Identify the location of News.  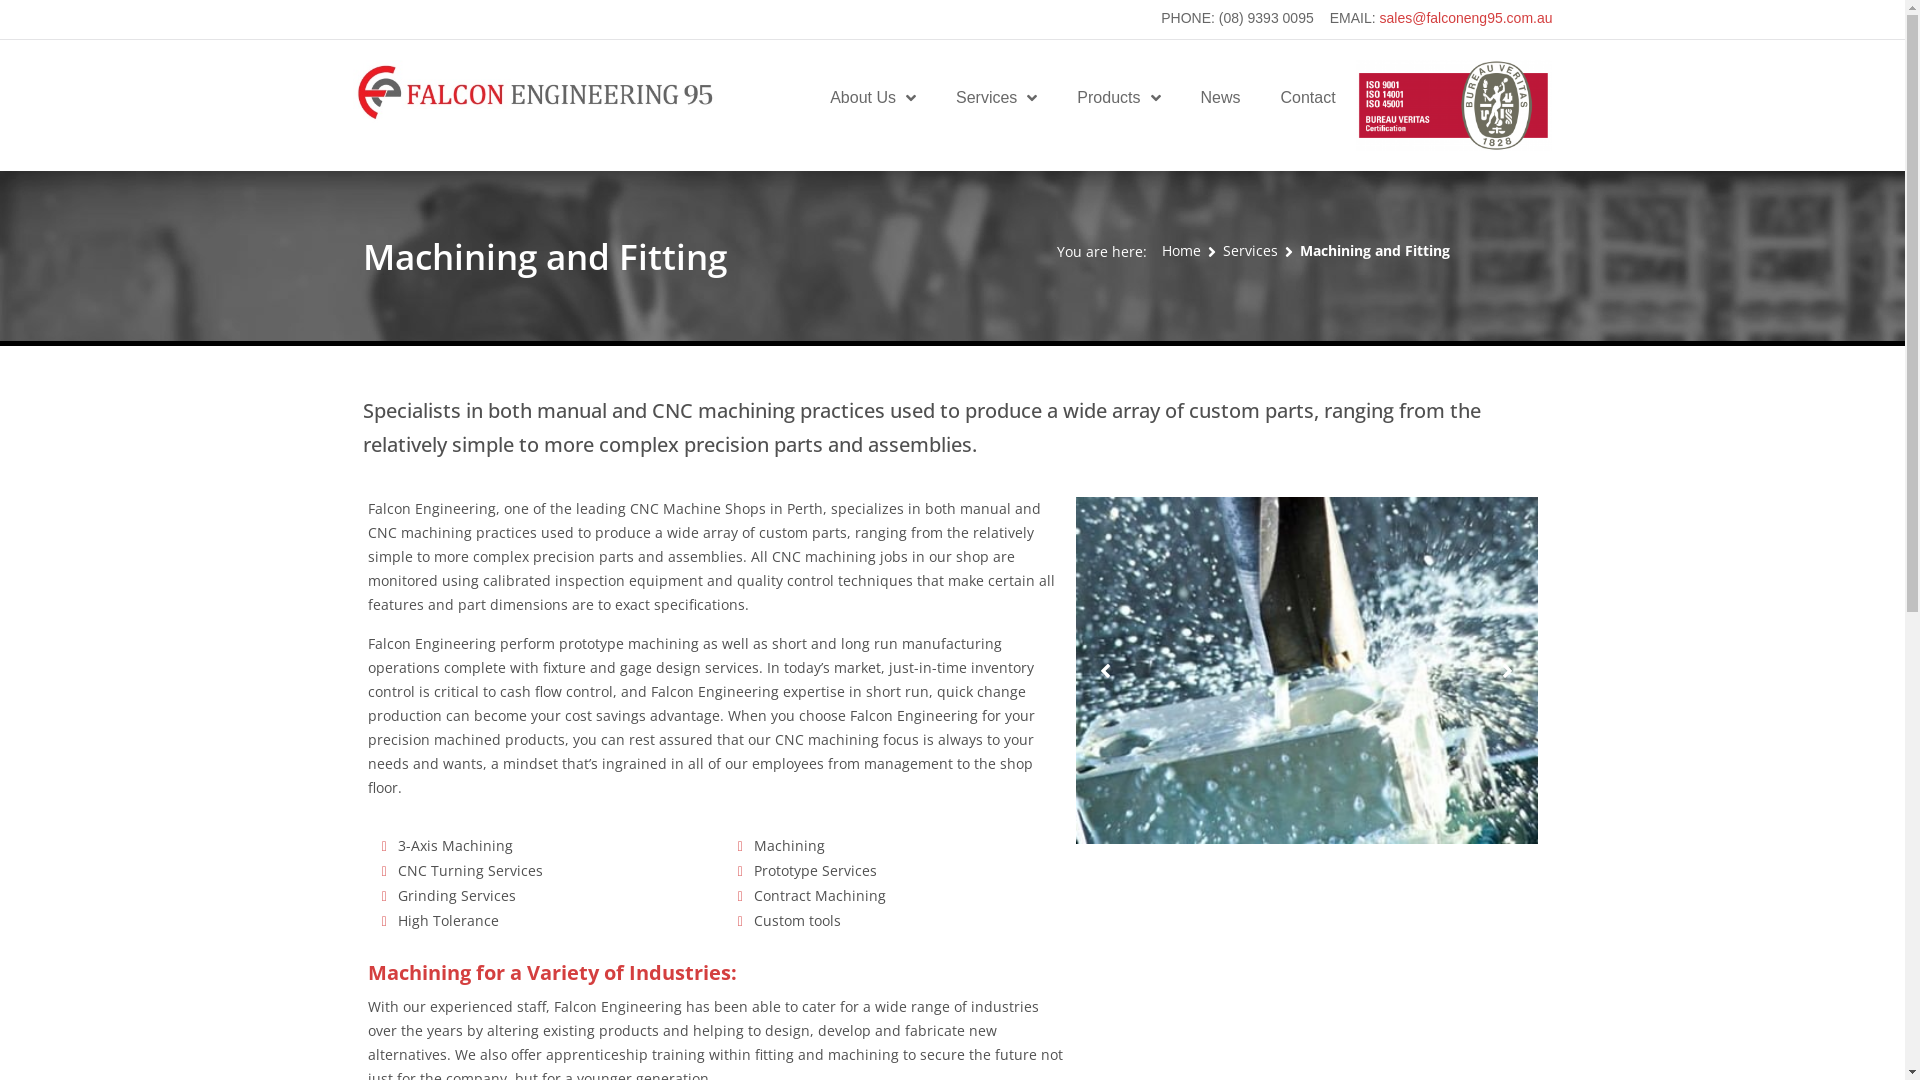
(1220, 98).